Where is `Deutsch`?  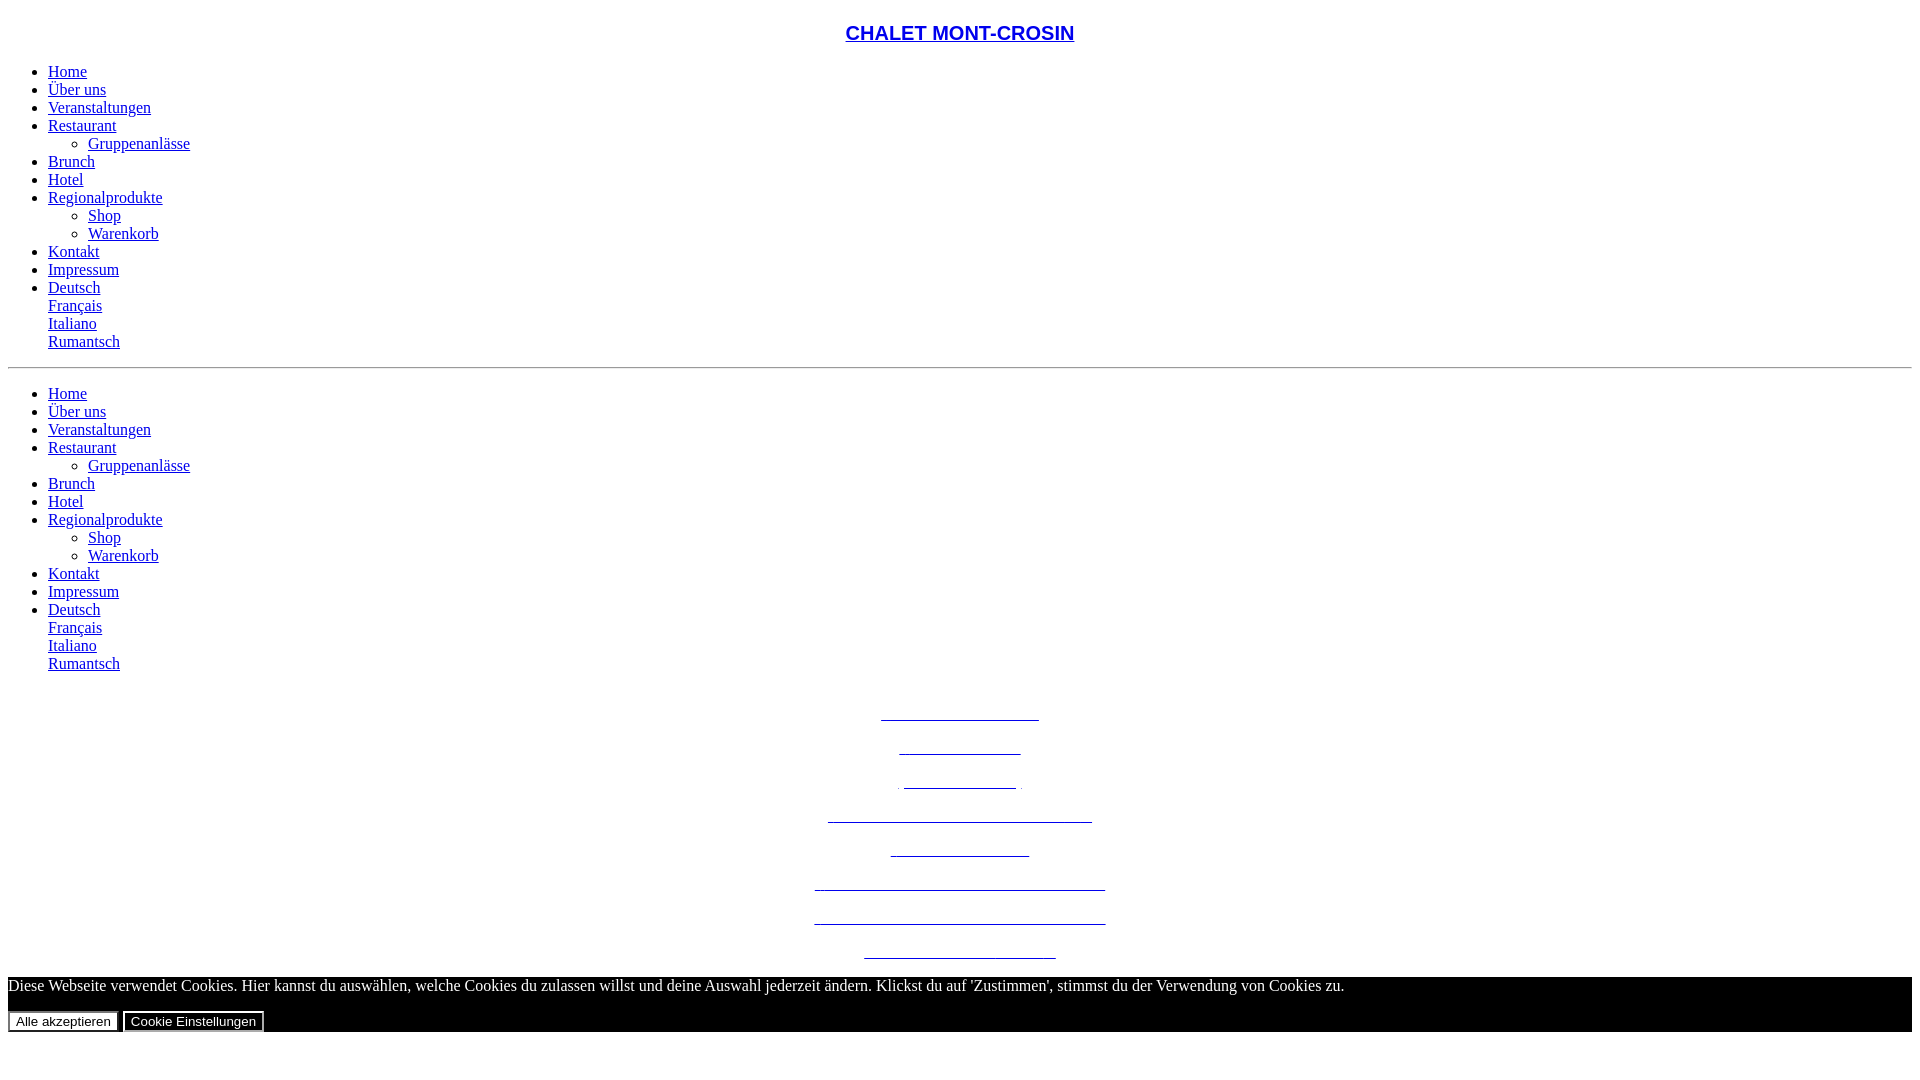
Deutsch is located at coordinates (74, 288).